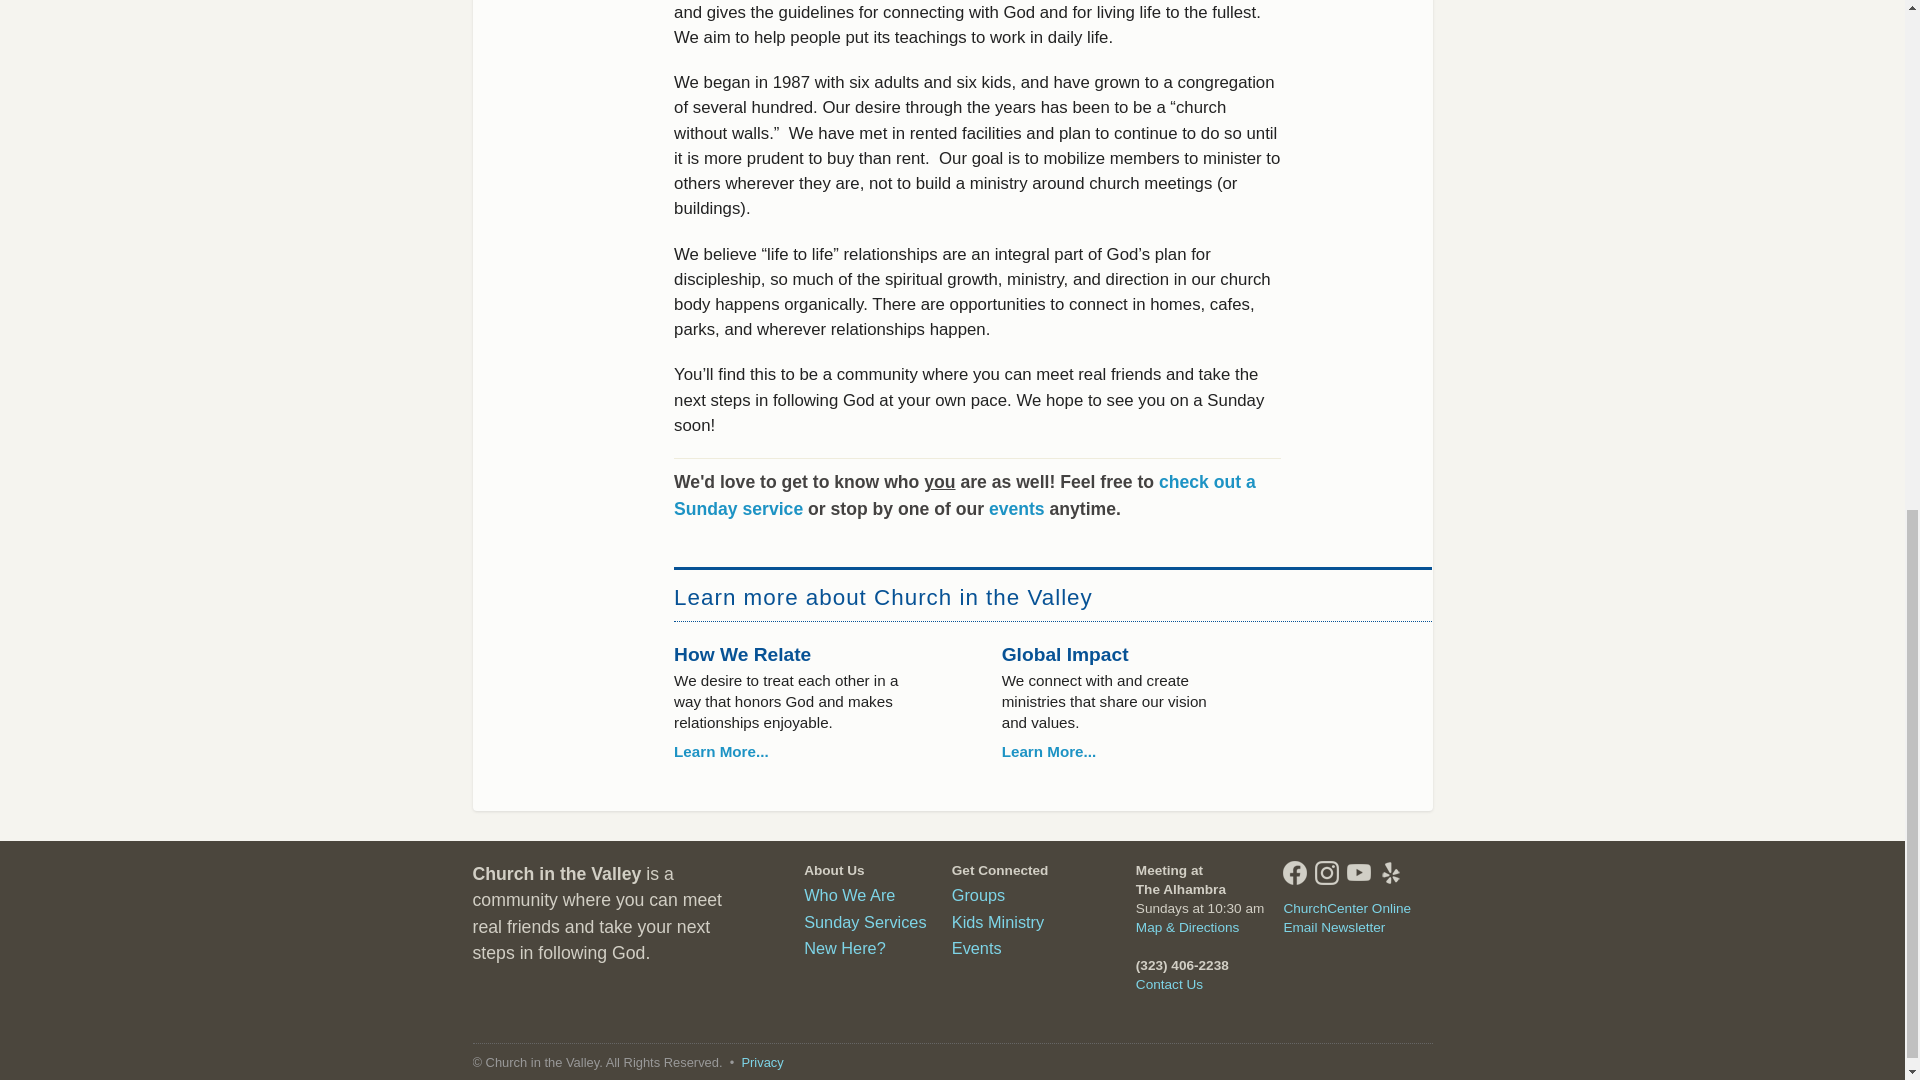 Image resolution: width=1920 pixels, height=1080 pixels. I want to click on Privacy, so click(762, 1062).